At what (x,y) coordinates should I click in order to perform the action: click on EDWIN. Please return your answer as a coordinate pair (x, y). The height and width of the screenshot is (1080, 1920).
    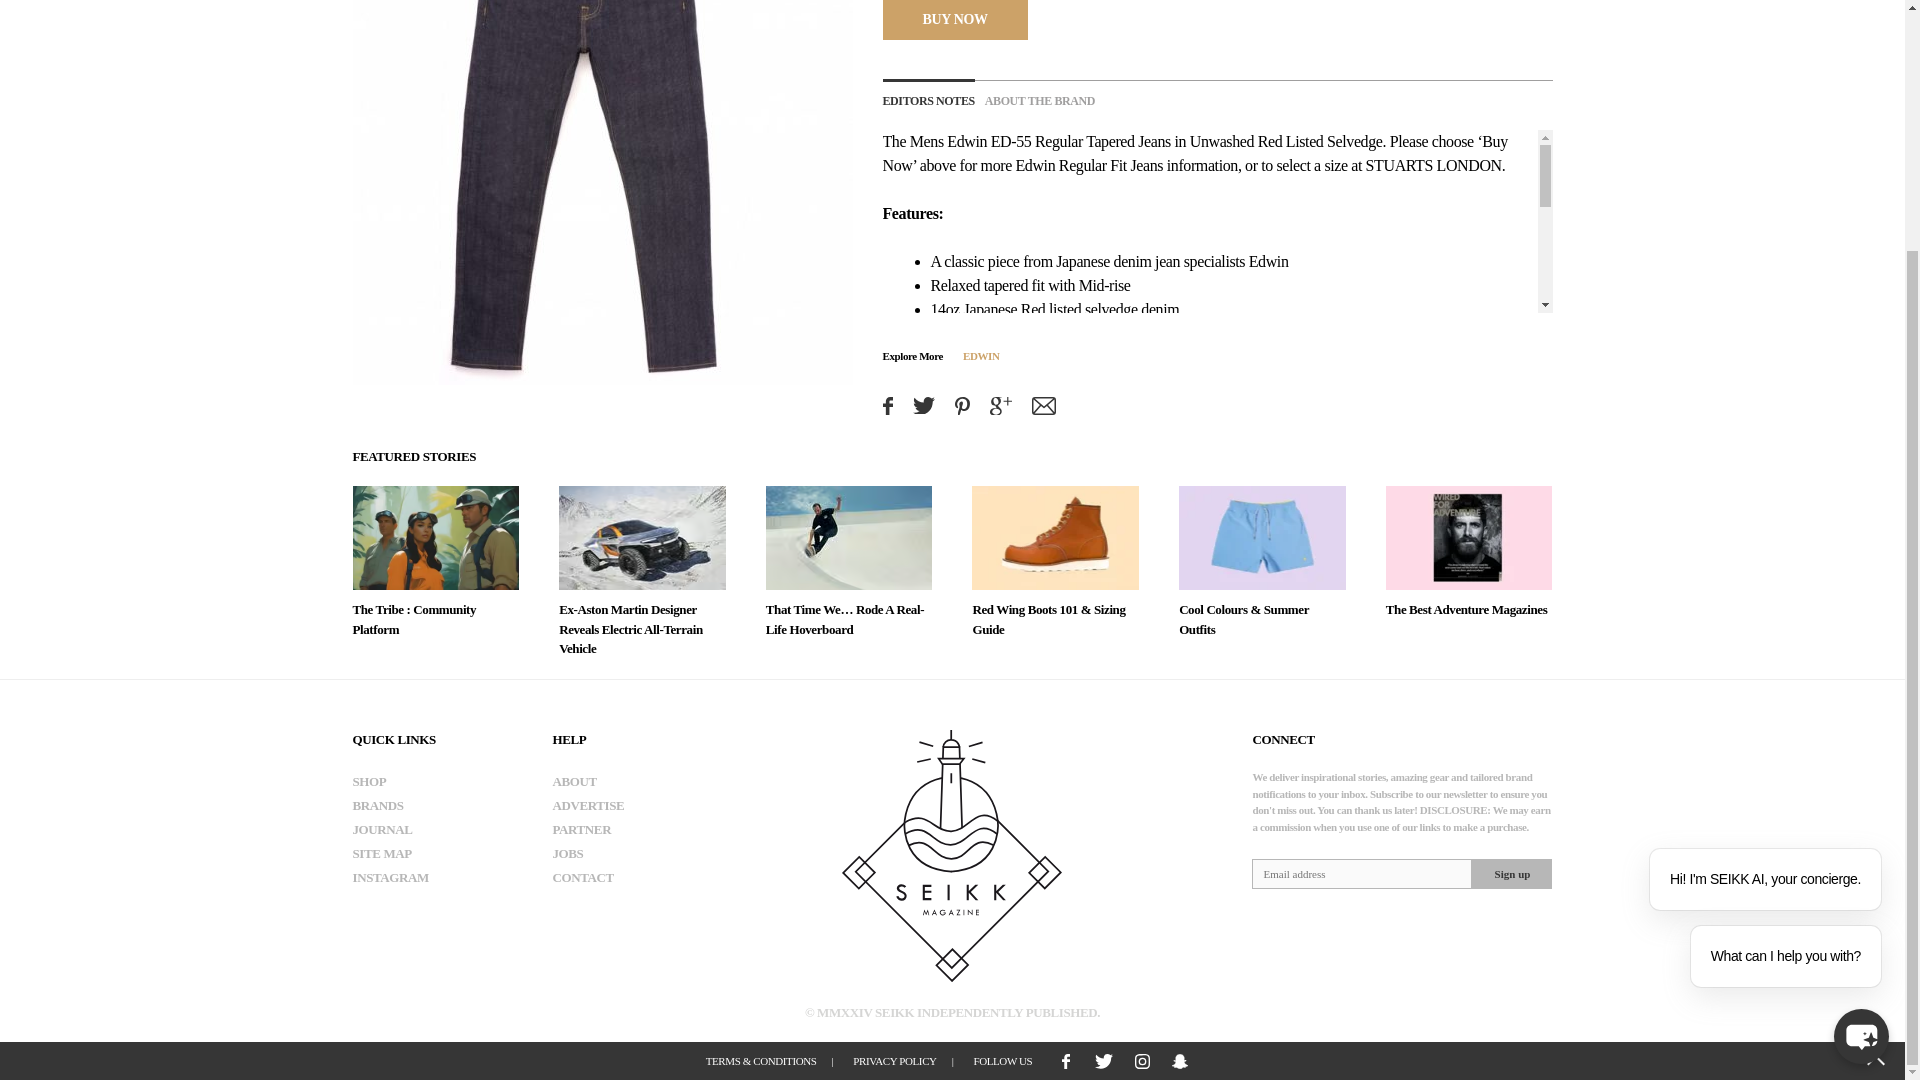
    Looking at the image, I should click on (982, 354).